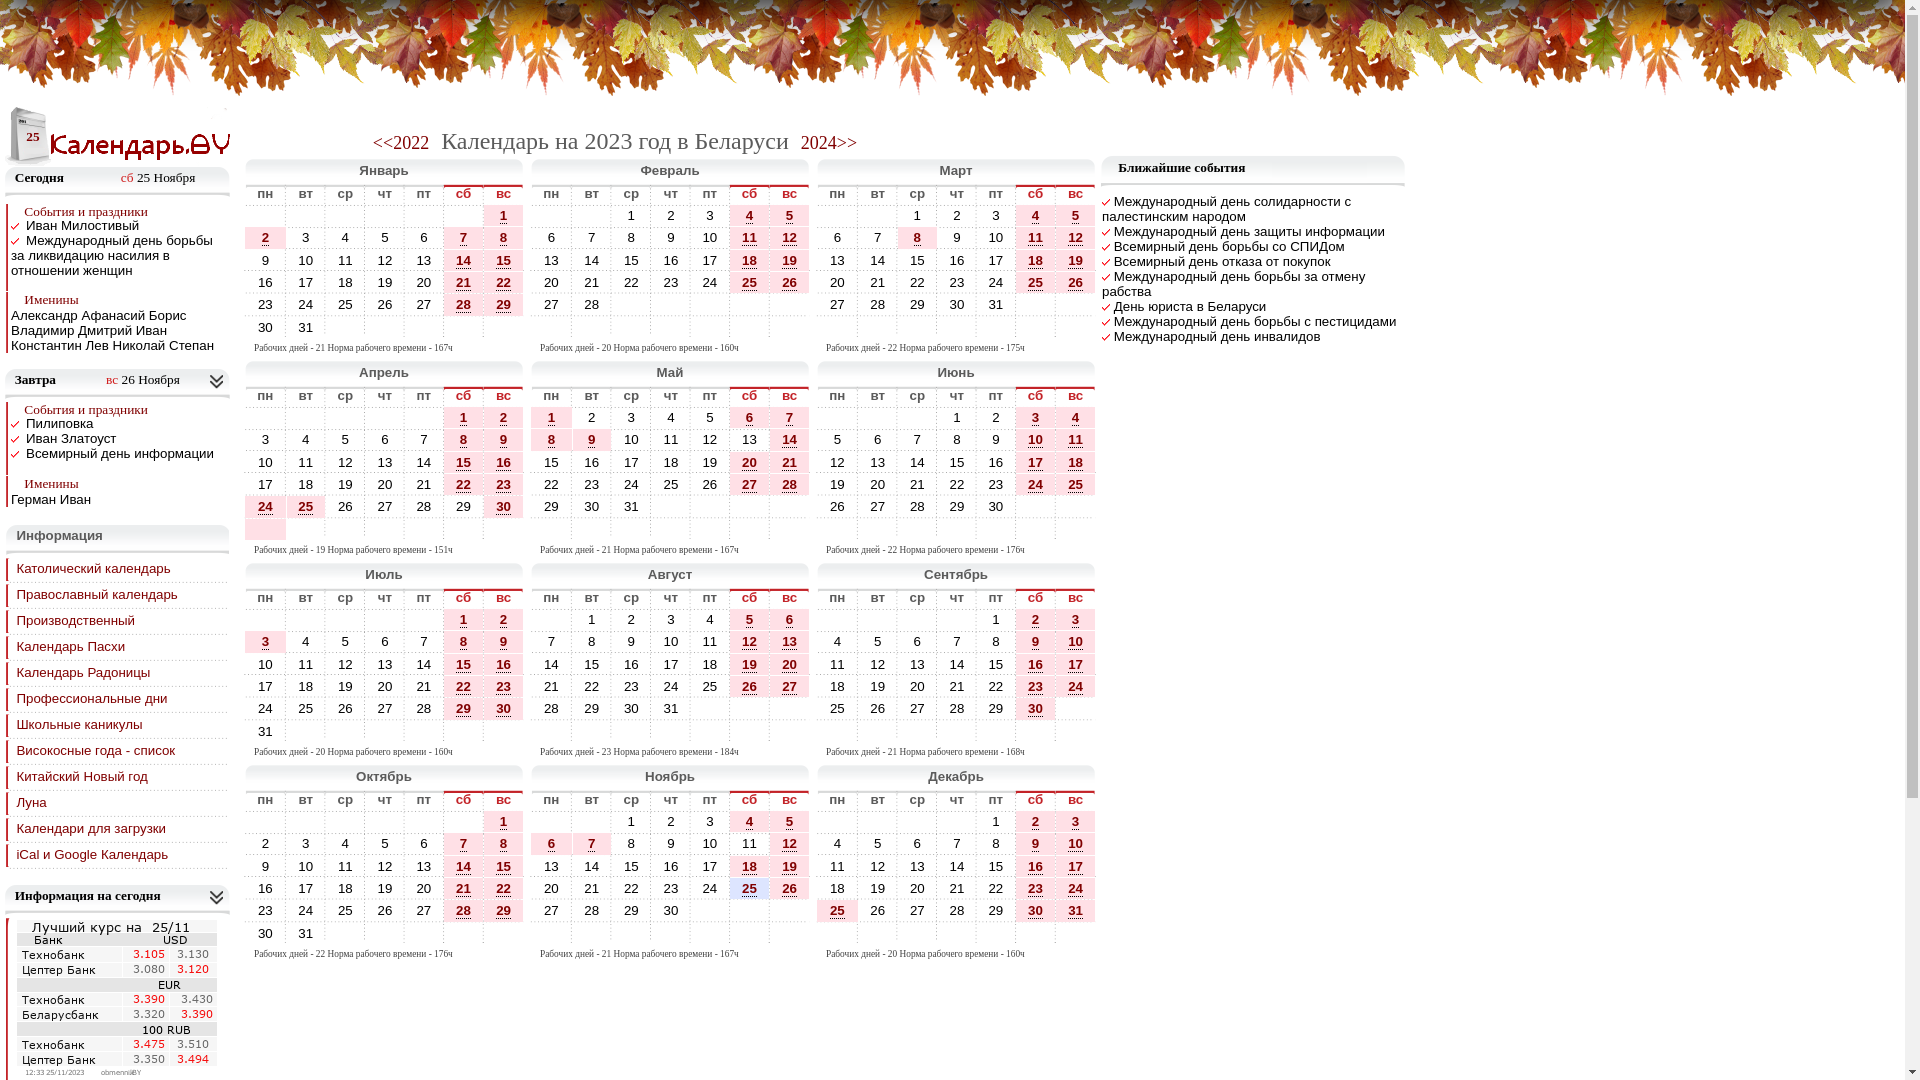 This screenshot has height=1080, width=1920. Describe the element at coordinates (265, 506) in the screenshot. I see `24` at that location.